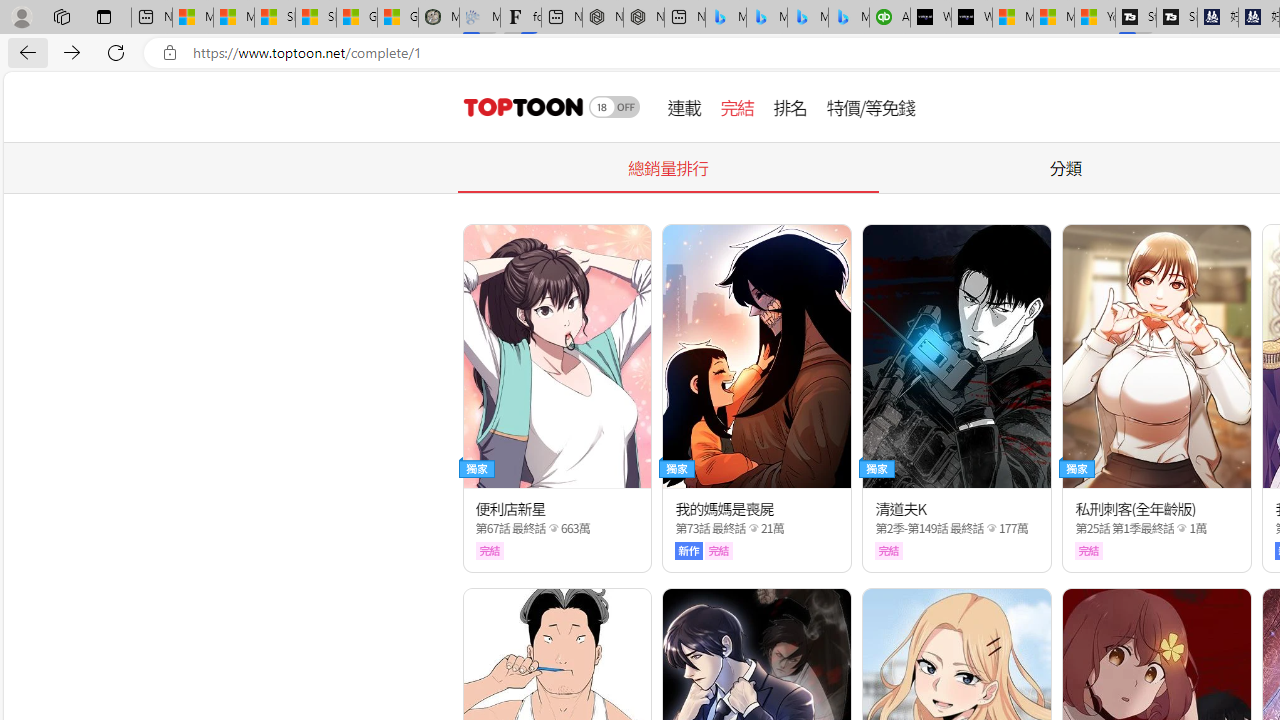 This screenshot has width=1280, height=720. What do you see at coordinates (767, 18) in the screenshot?
I see `Microsoft Bing Travel - Stays in Bangkok, Bangkok, Thailand` at bounding box center [767, 18].